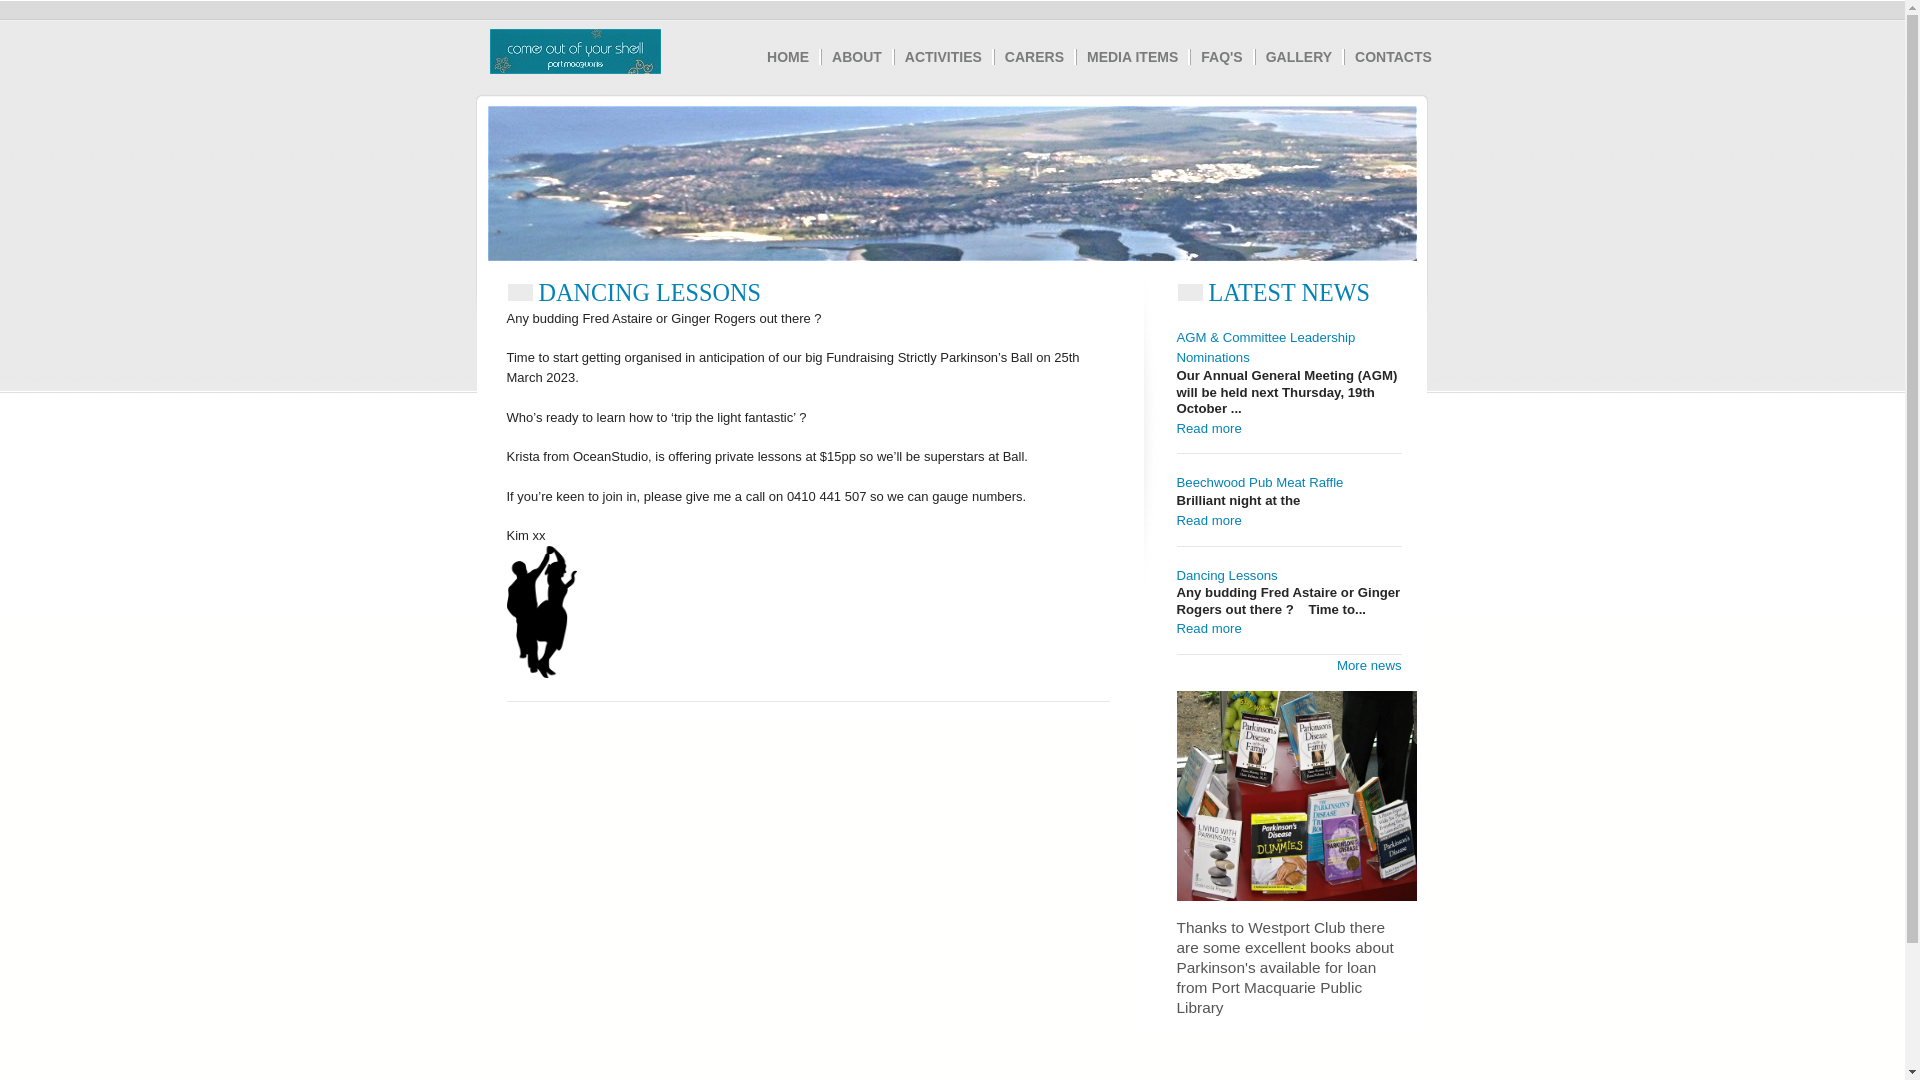  What do you see at coordinates (788, 57) in the screenshot?
I see `HOME` at bounding box center [788, 57].